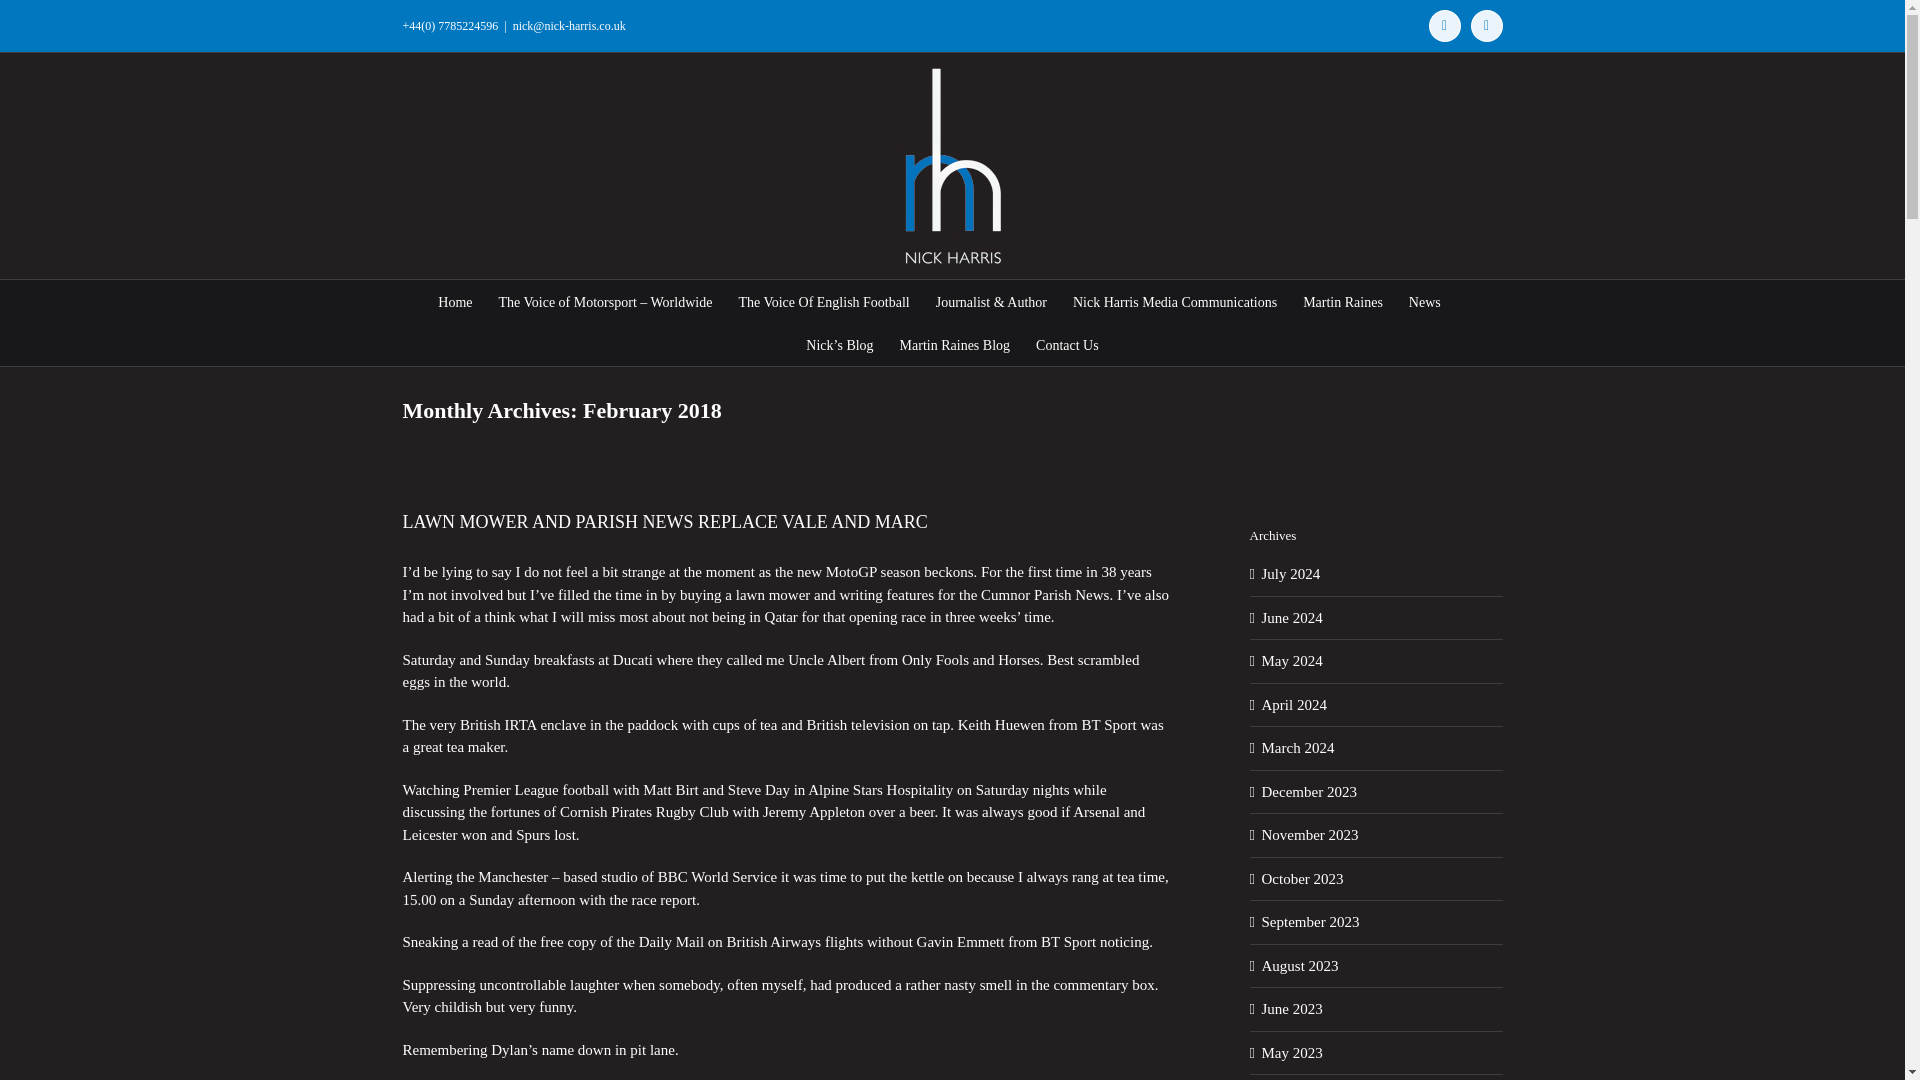  I want to click on The Voice Of English Football, so click(822, 300).